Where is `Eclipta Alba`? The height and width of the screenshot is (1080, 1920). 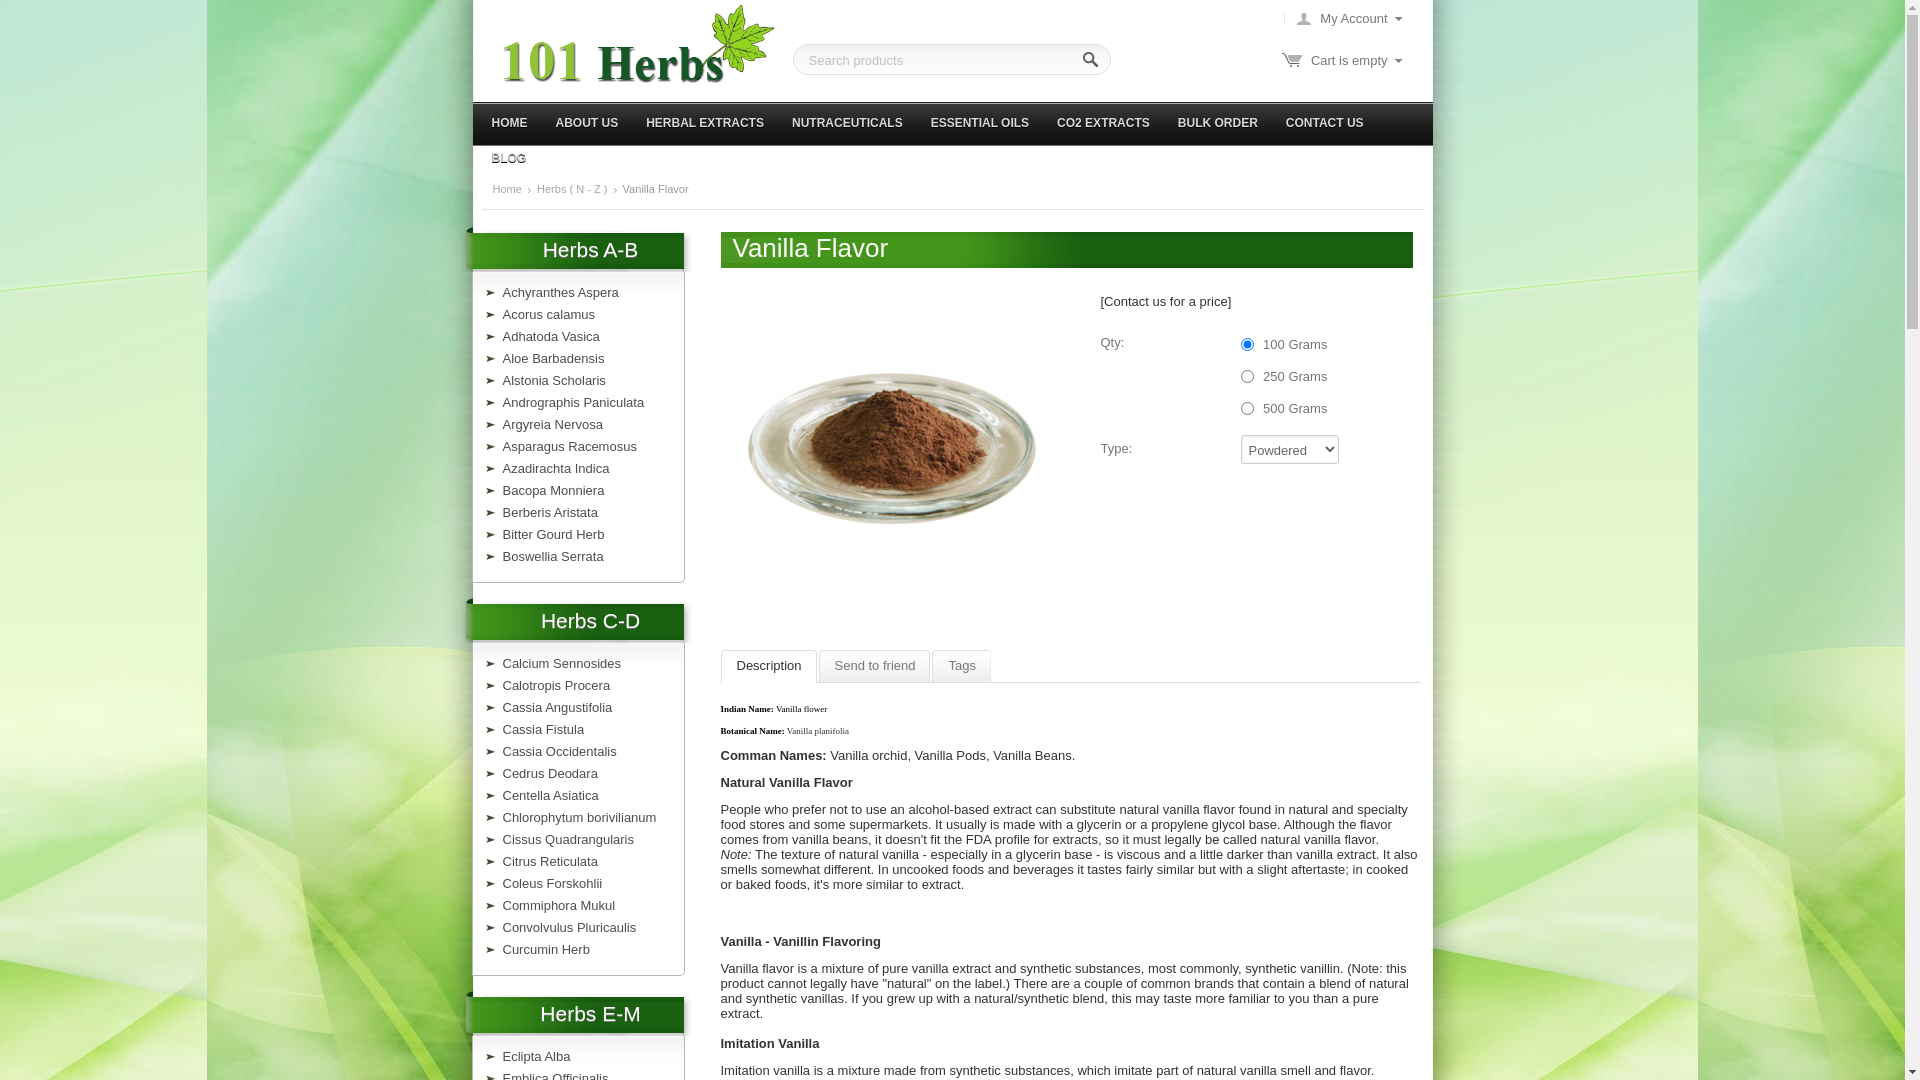 Eclipta Alba is located at coordinates (536, 1056).